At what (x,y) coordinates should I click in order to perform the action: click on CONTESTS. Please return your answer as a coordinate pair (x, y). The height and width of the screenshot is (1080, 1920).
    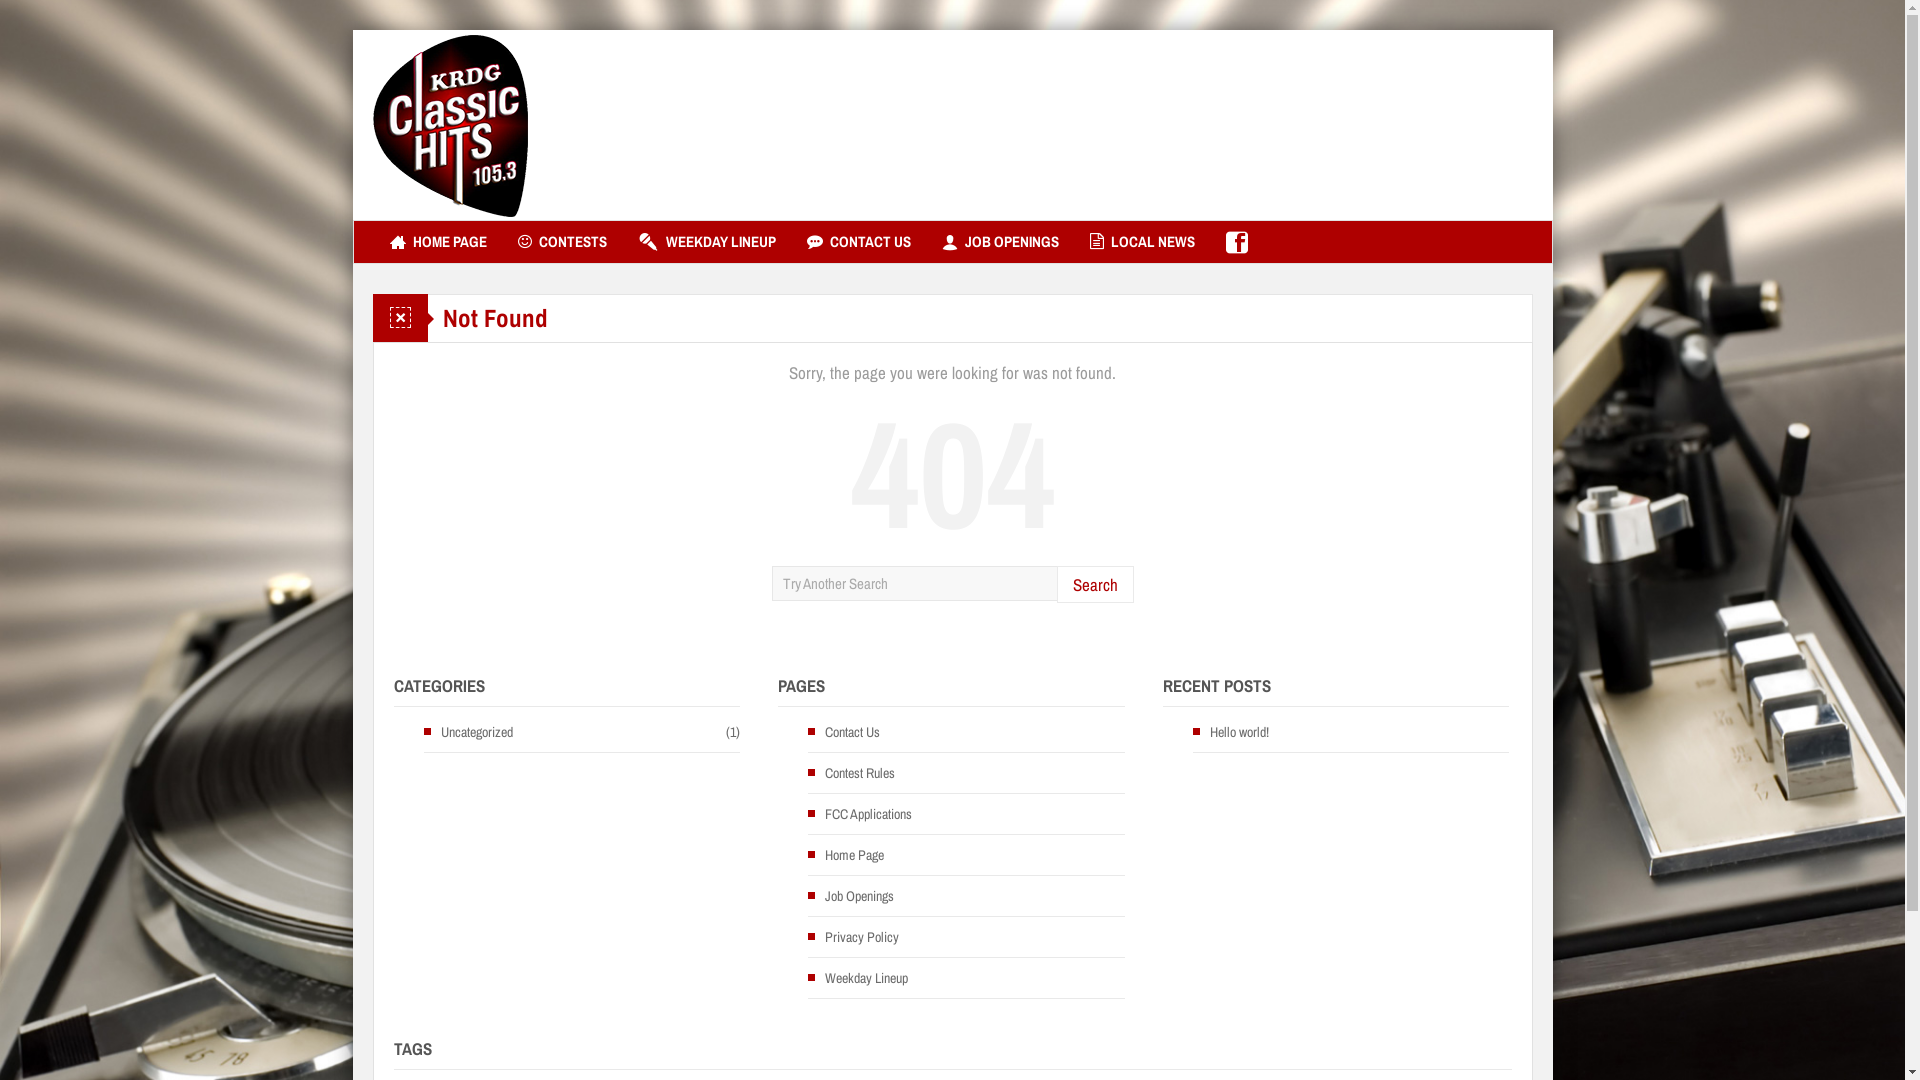
    Looking at the image, I should click on (562, 242).